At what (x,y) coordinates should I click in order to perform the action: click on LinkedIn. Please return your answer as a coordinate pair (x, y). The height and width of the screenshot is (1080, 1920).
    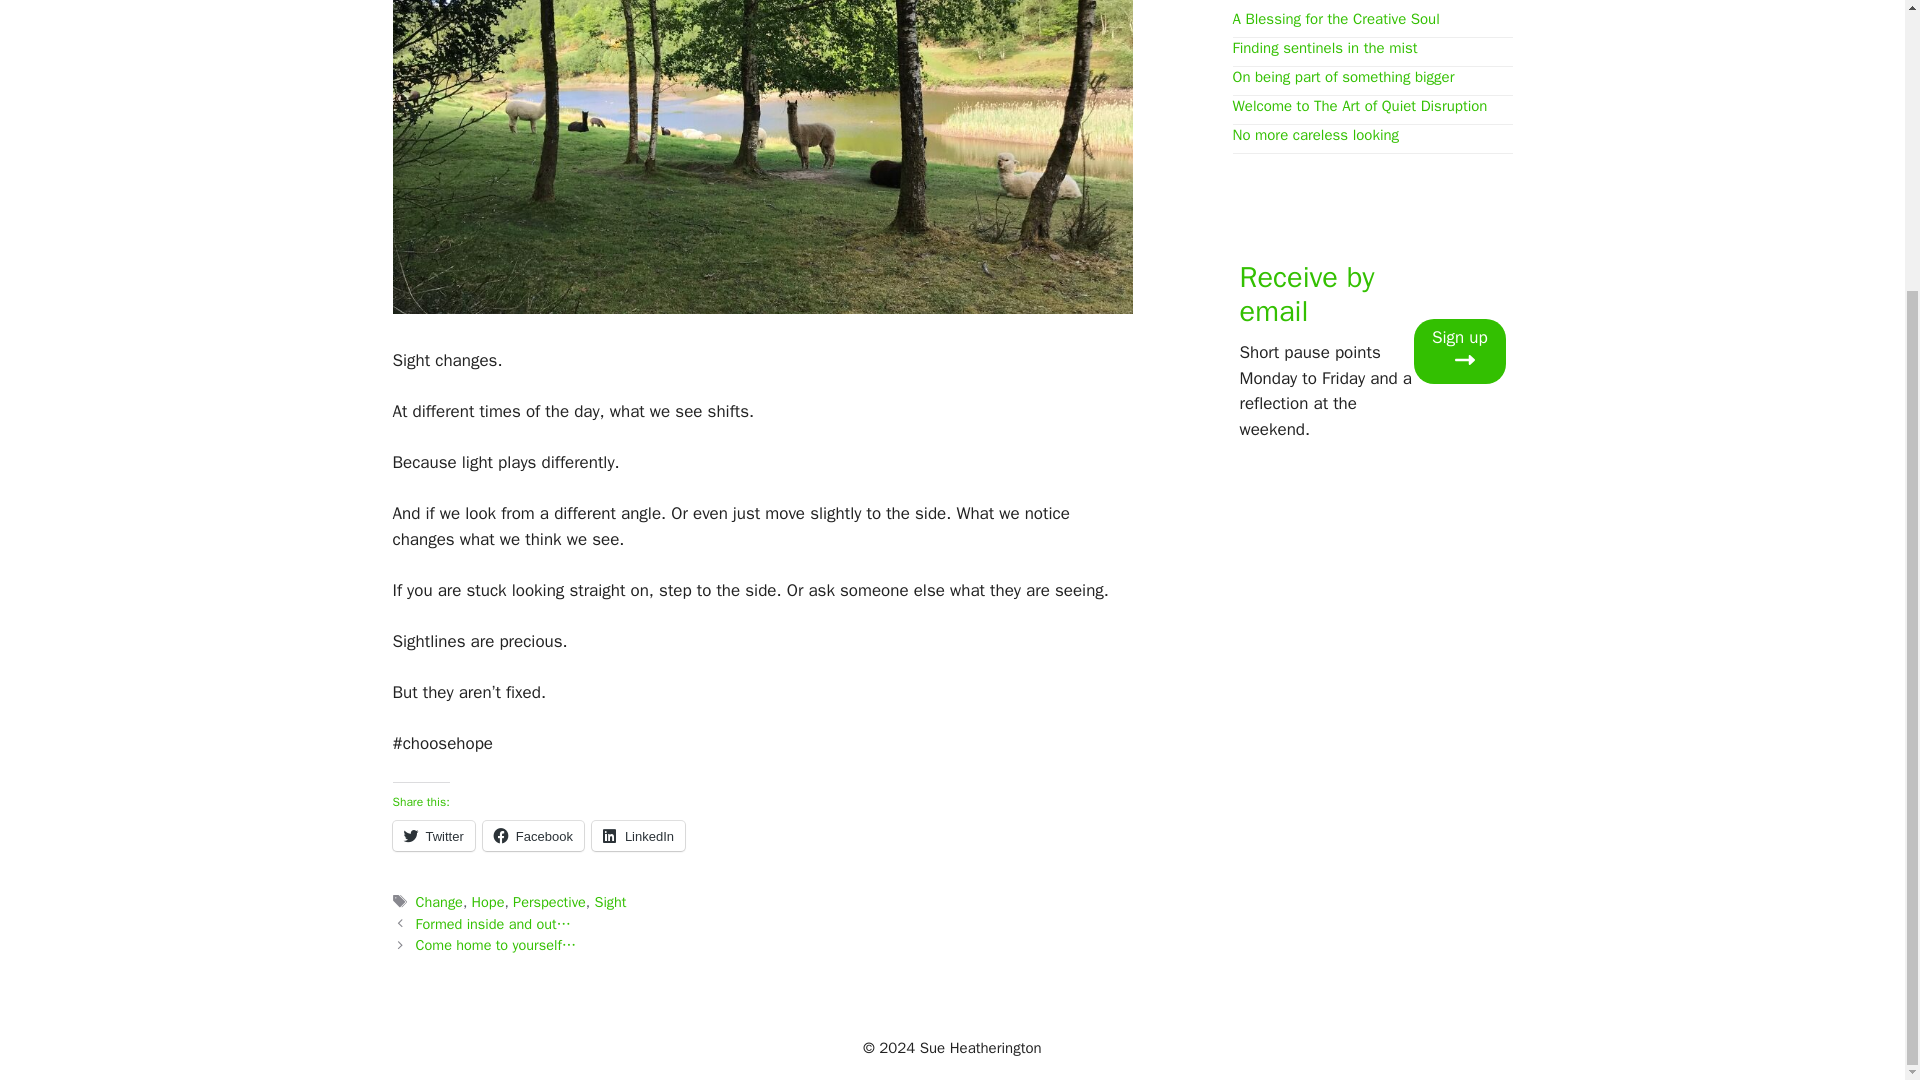
    Looking at the image, I should click on (638, 836).